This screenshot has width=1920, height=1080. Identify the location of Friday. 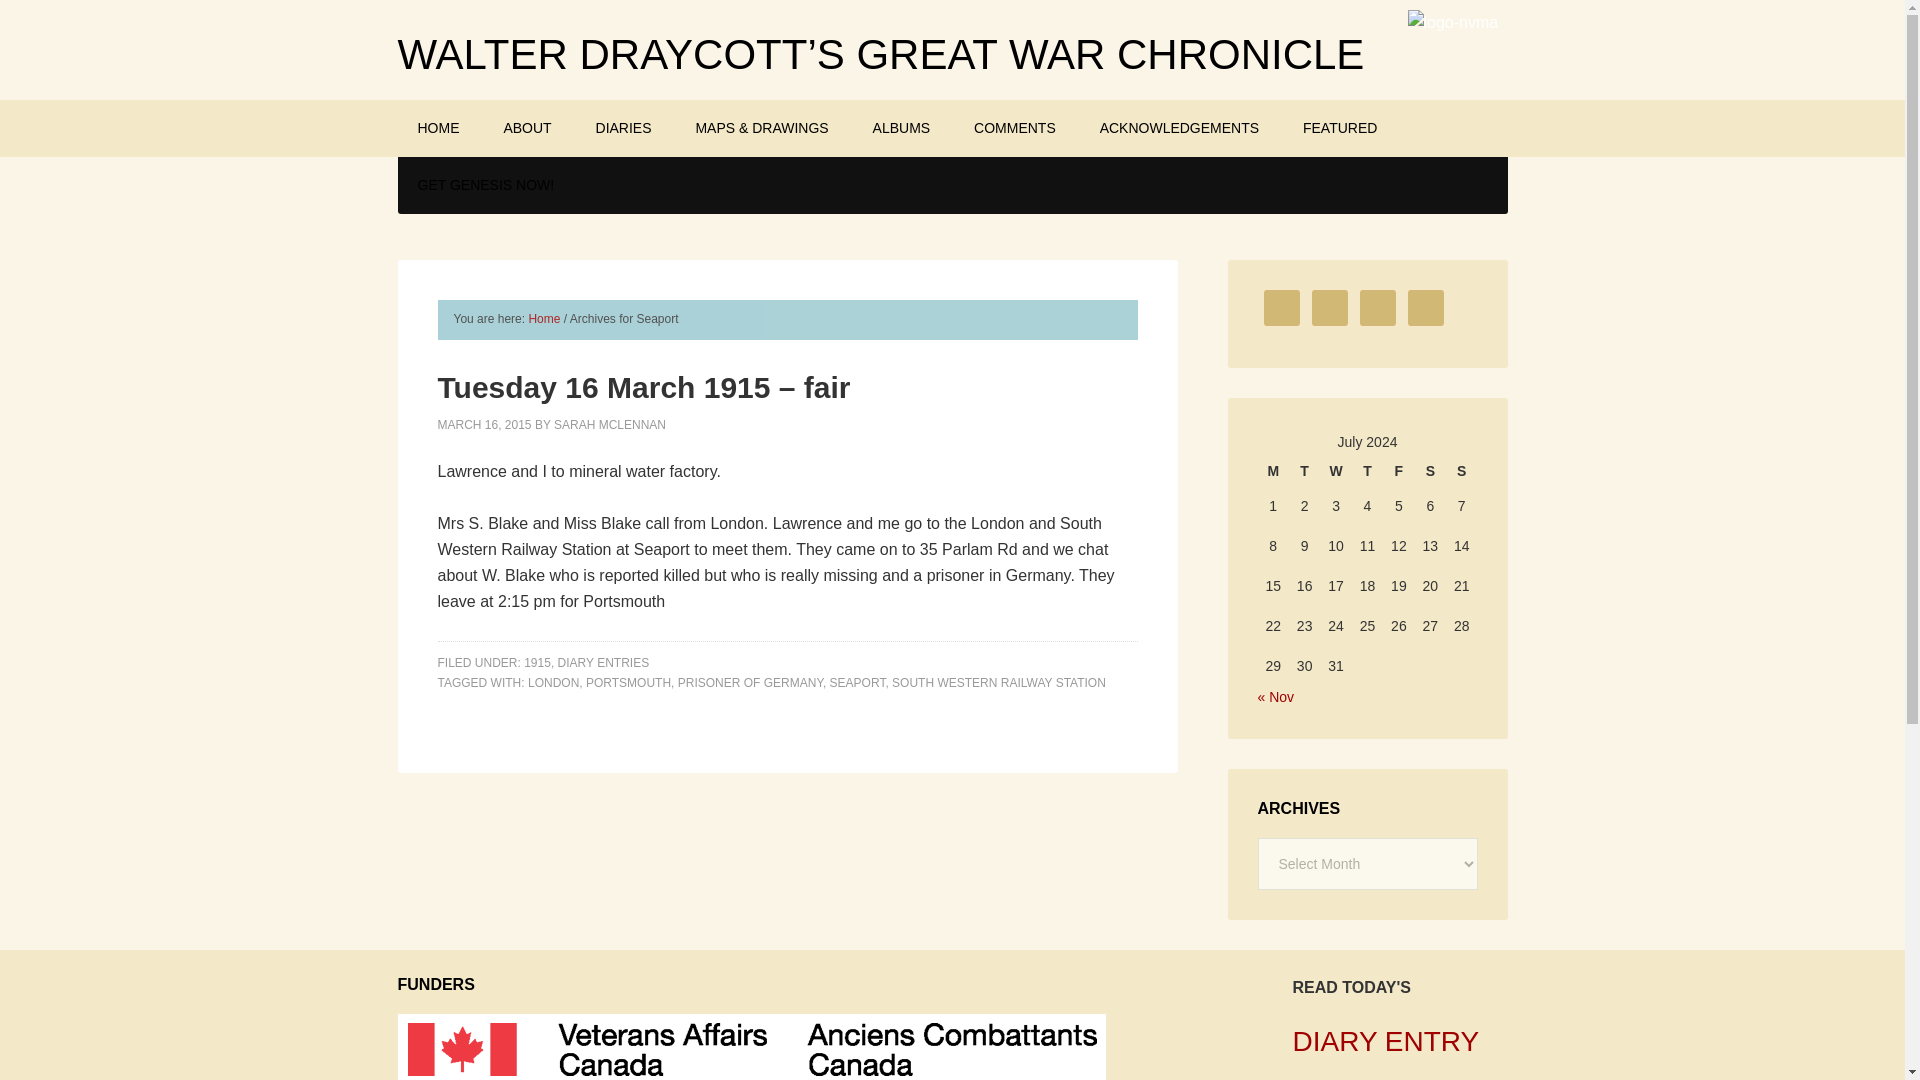
(1398, 470).